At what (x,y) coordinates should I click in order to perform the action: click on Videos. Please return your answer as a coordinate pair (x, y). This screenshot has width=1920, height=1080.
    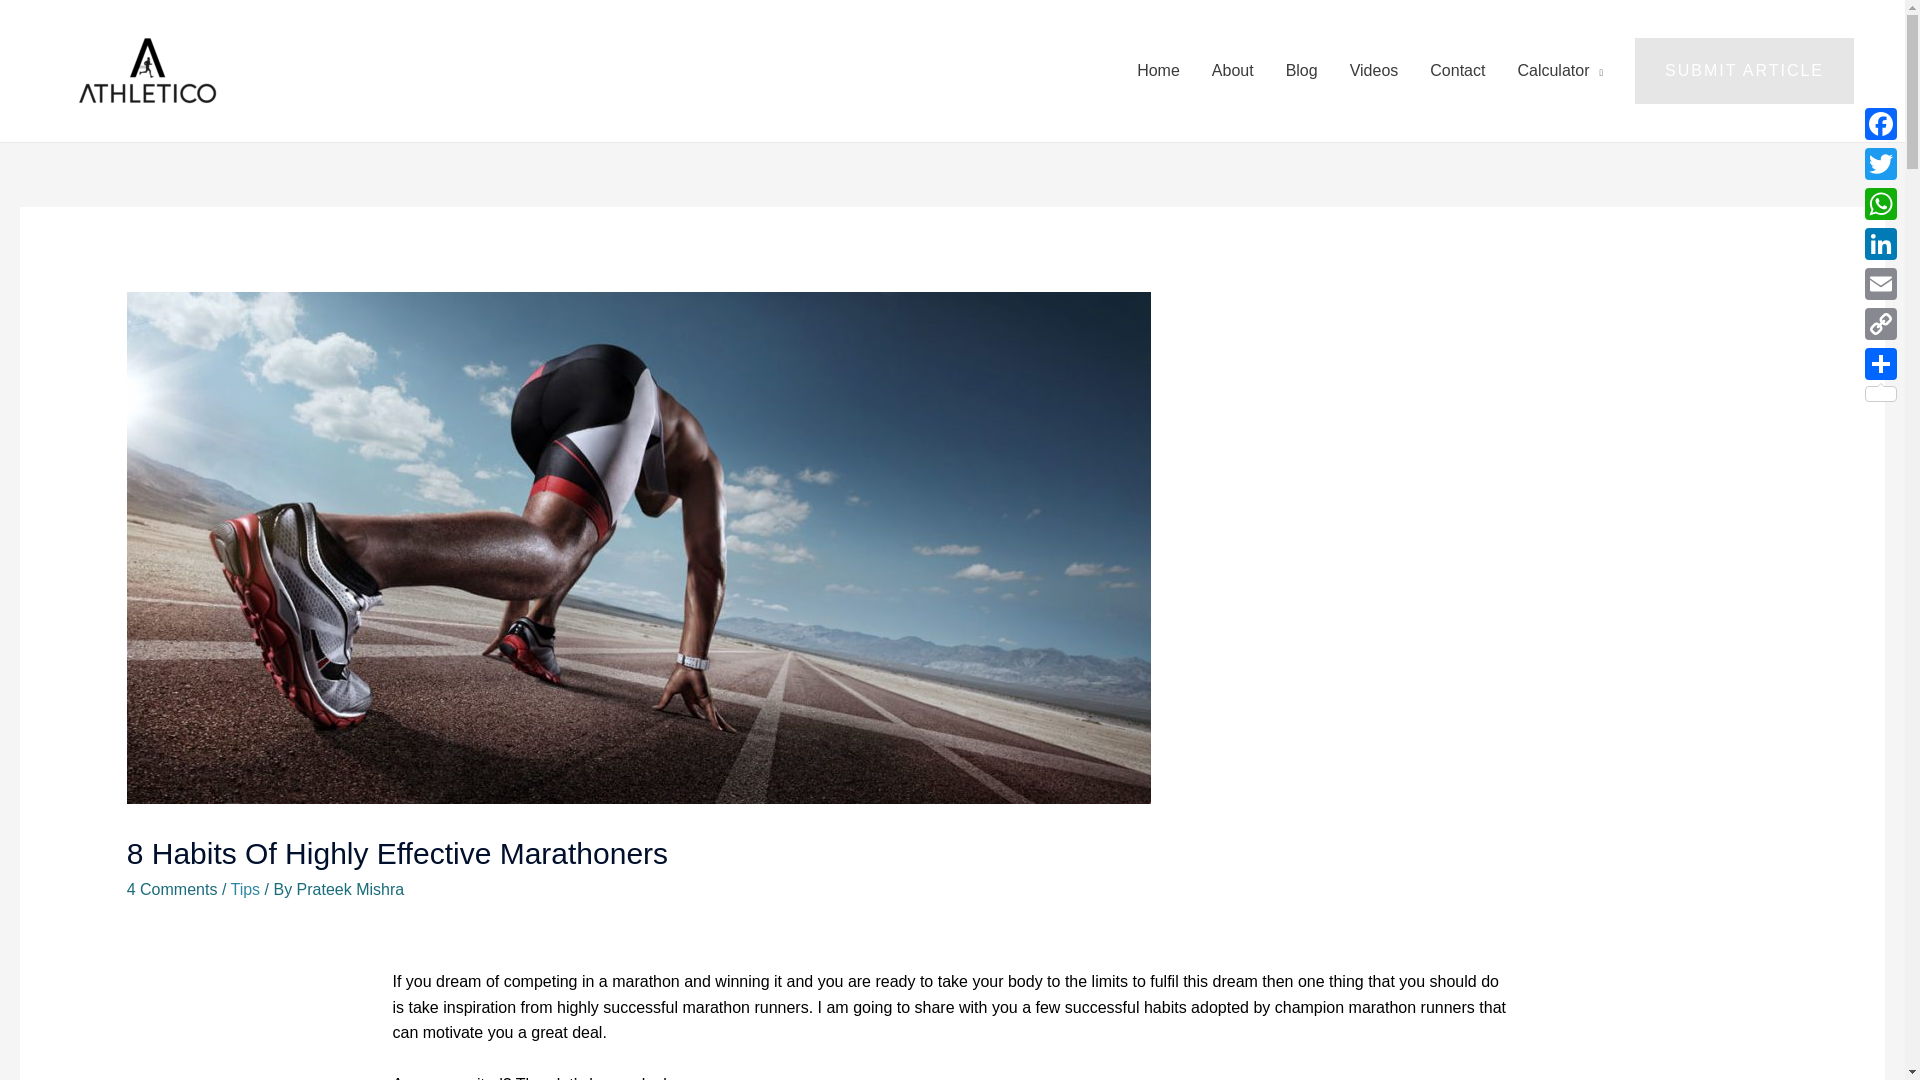
    Looking at the image, I should click on (1374, 70).